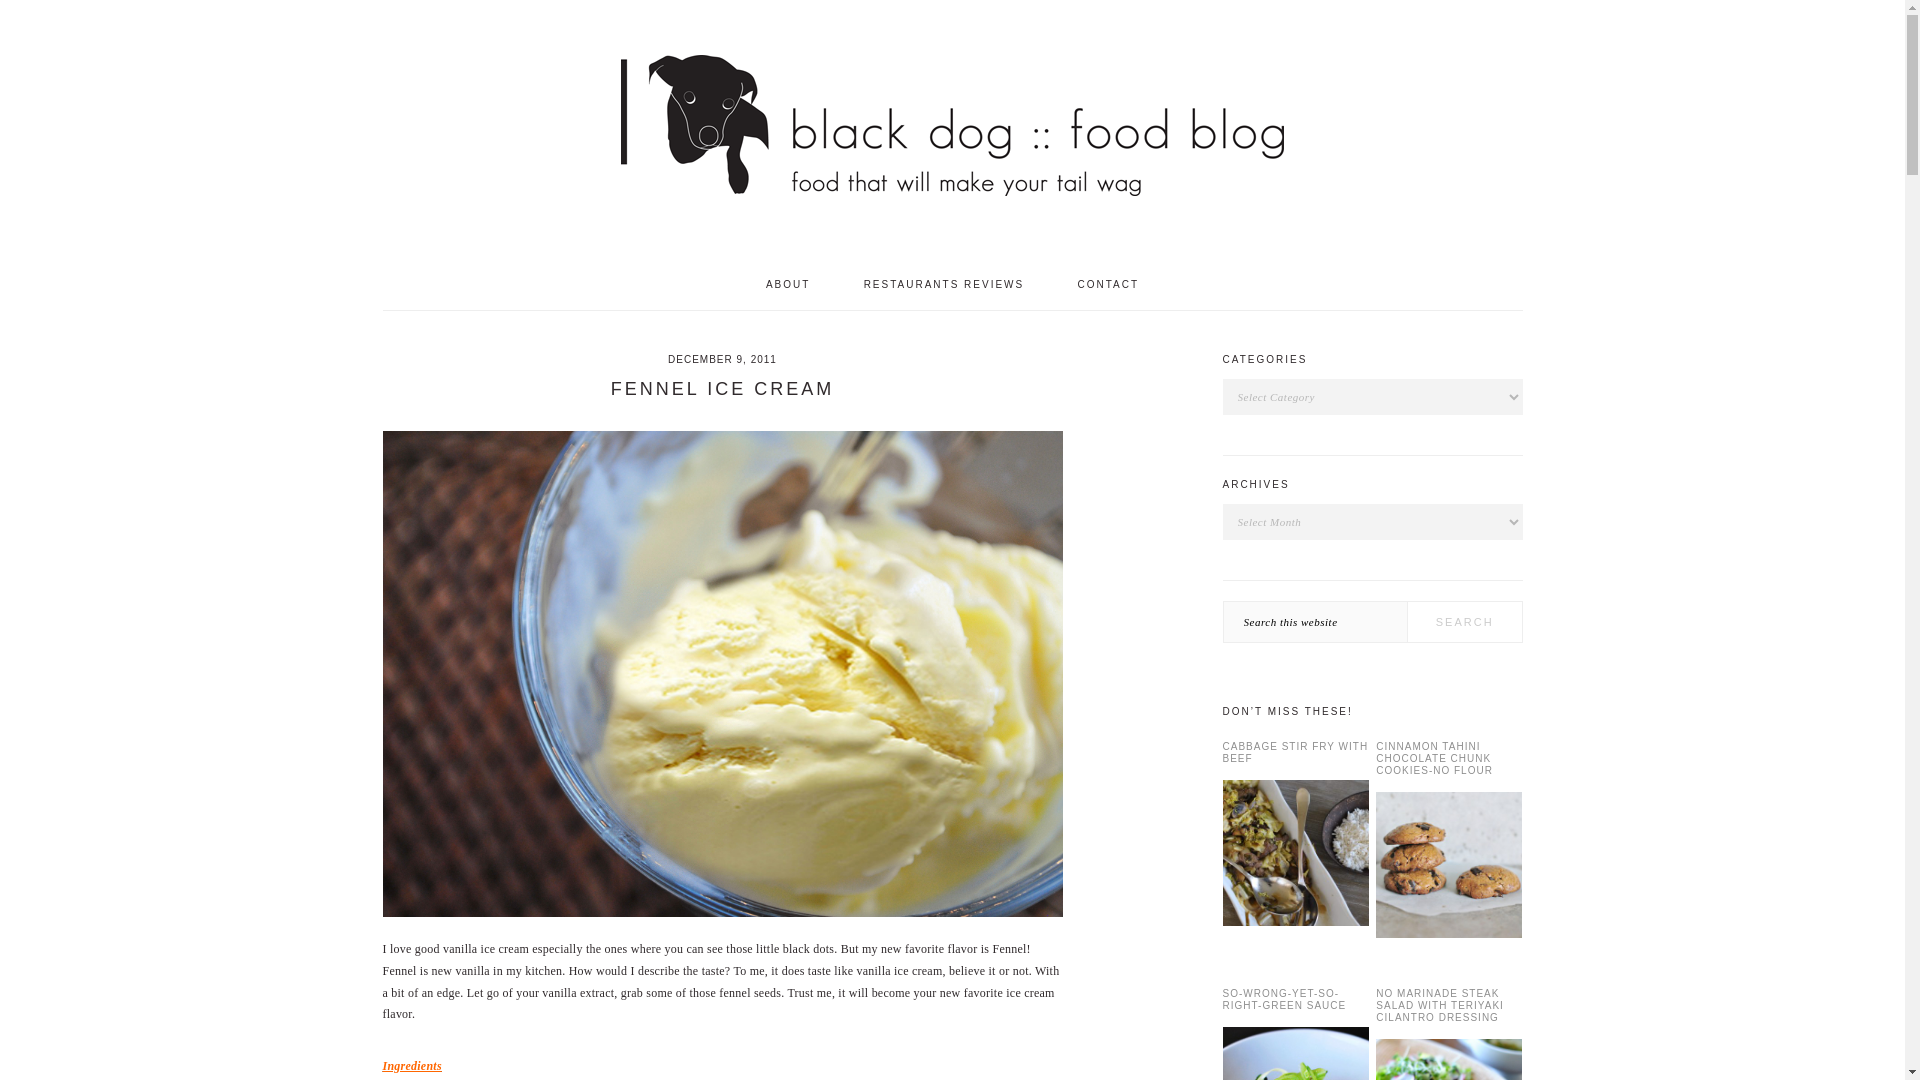 The height and width of the screenshot is (1080, 1920). Describe the element at coordinates (1440, 1005) in the screenshot. I see `NO MARINADE STEAK SALAD WITH TERIYAKI CILANTRO DRESSING` at that location.